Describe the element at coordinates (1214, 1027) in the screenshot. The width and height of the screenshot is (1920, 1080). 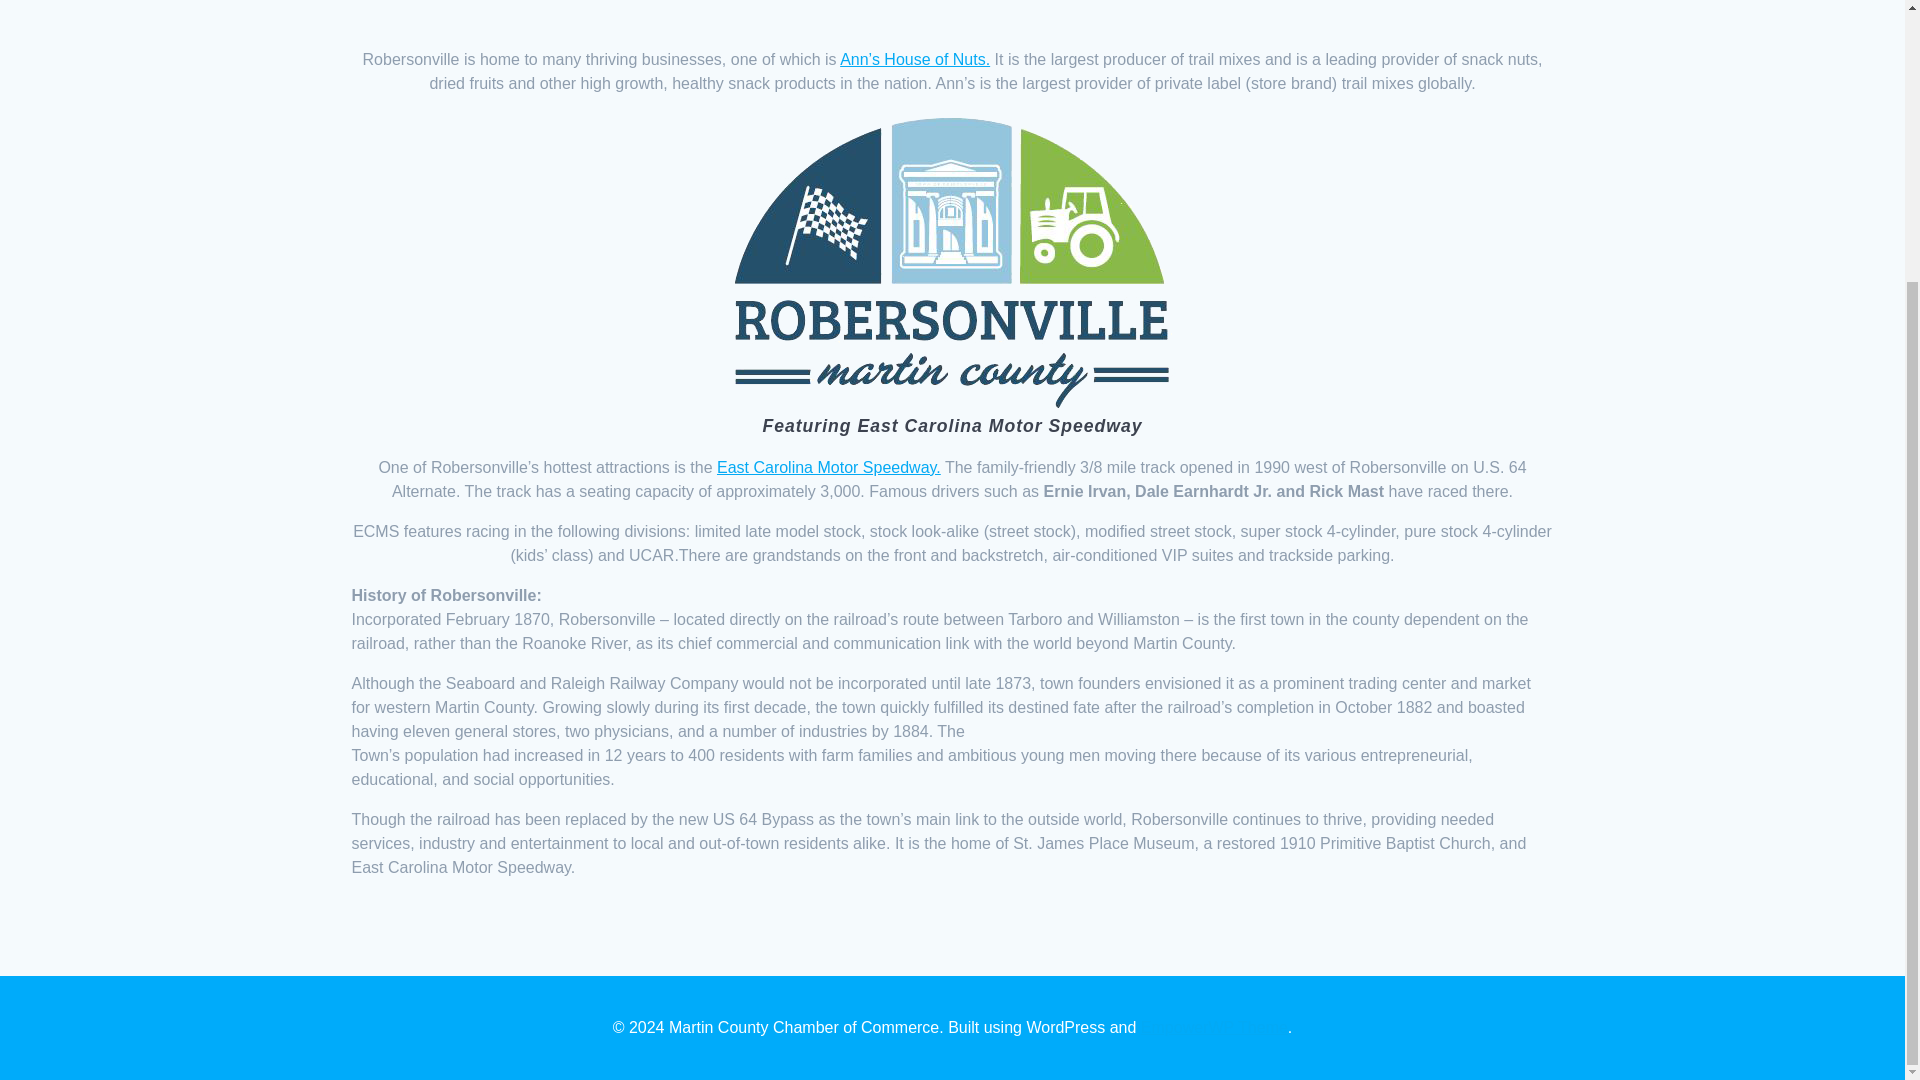
I see `EmpowerWP Theme` at that location.